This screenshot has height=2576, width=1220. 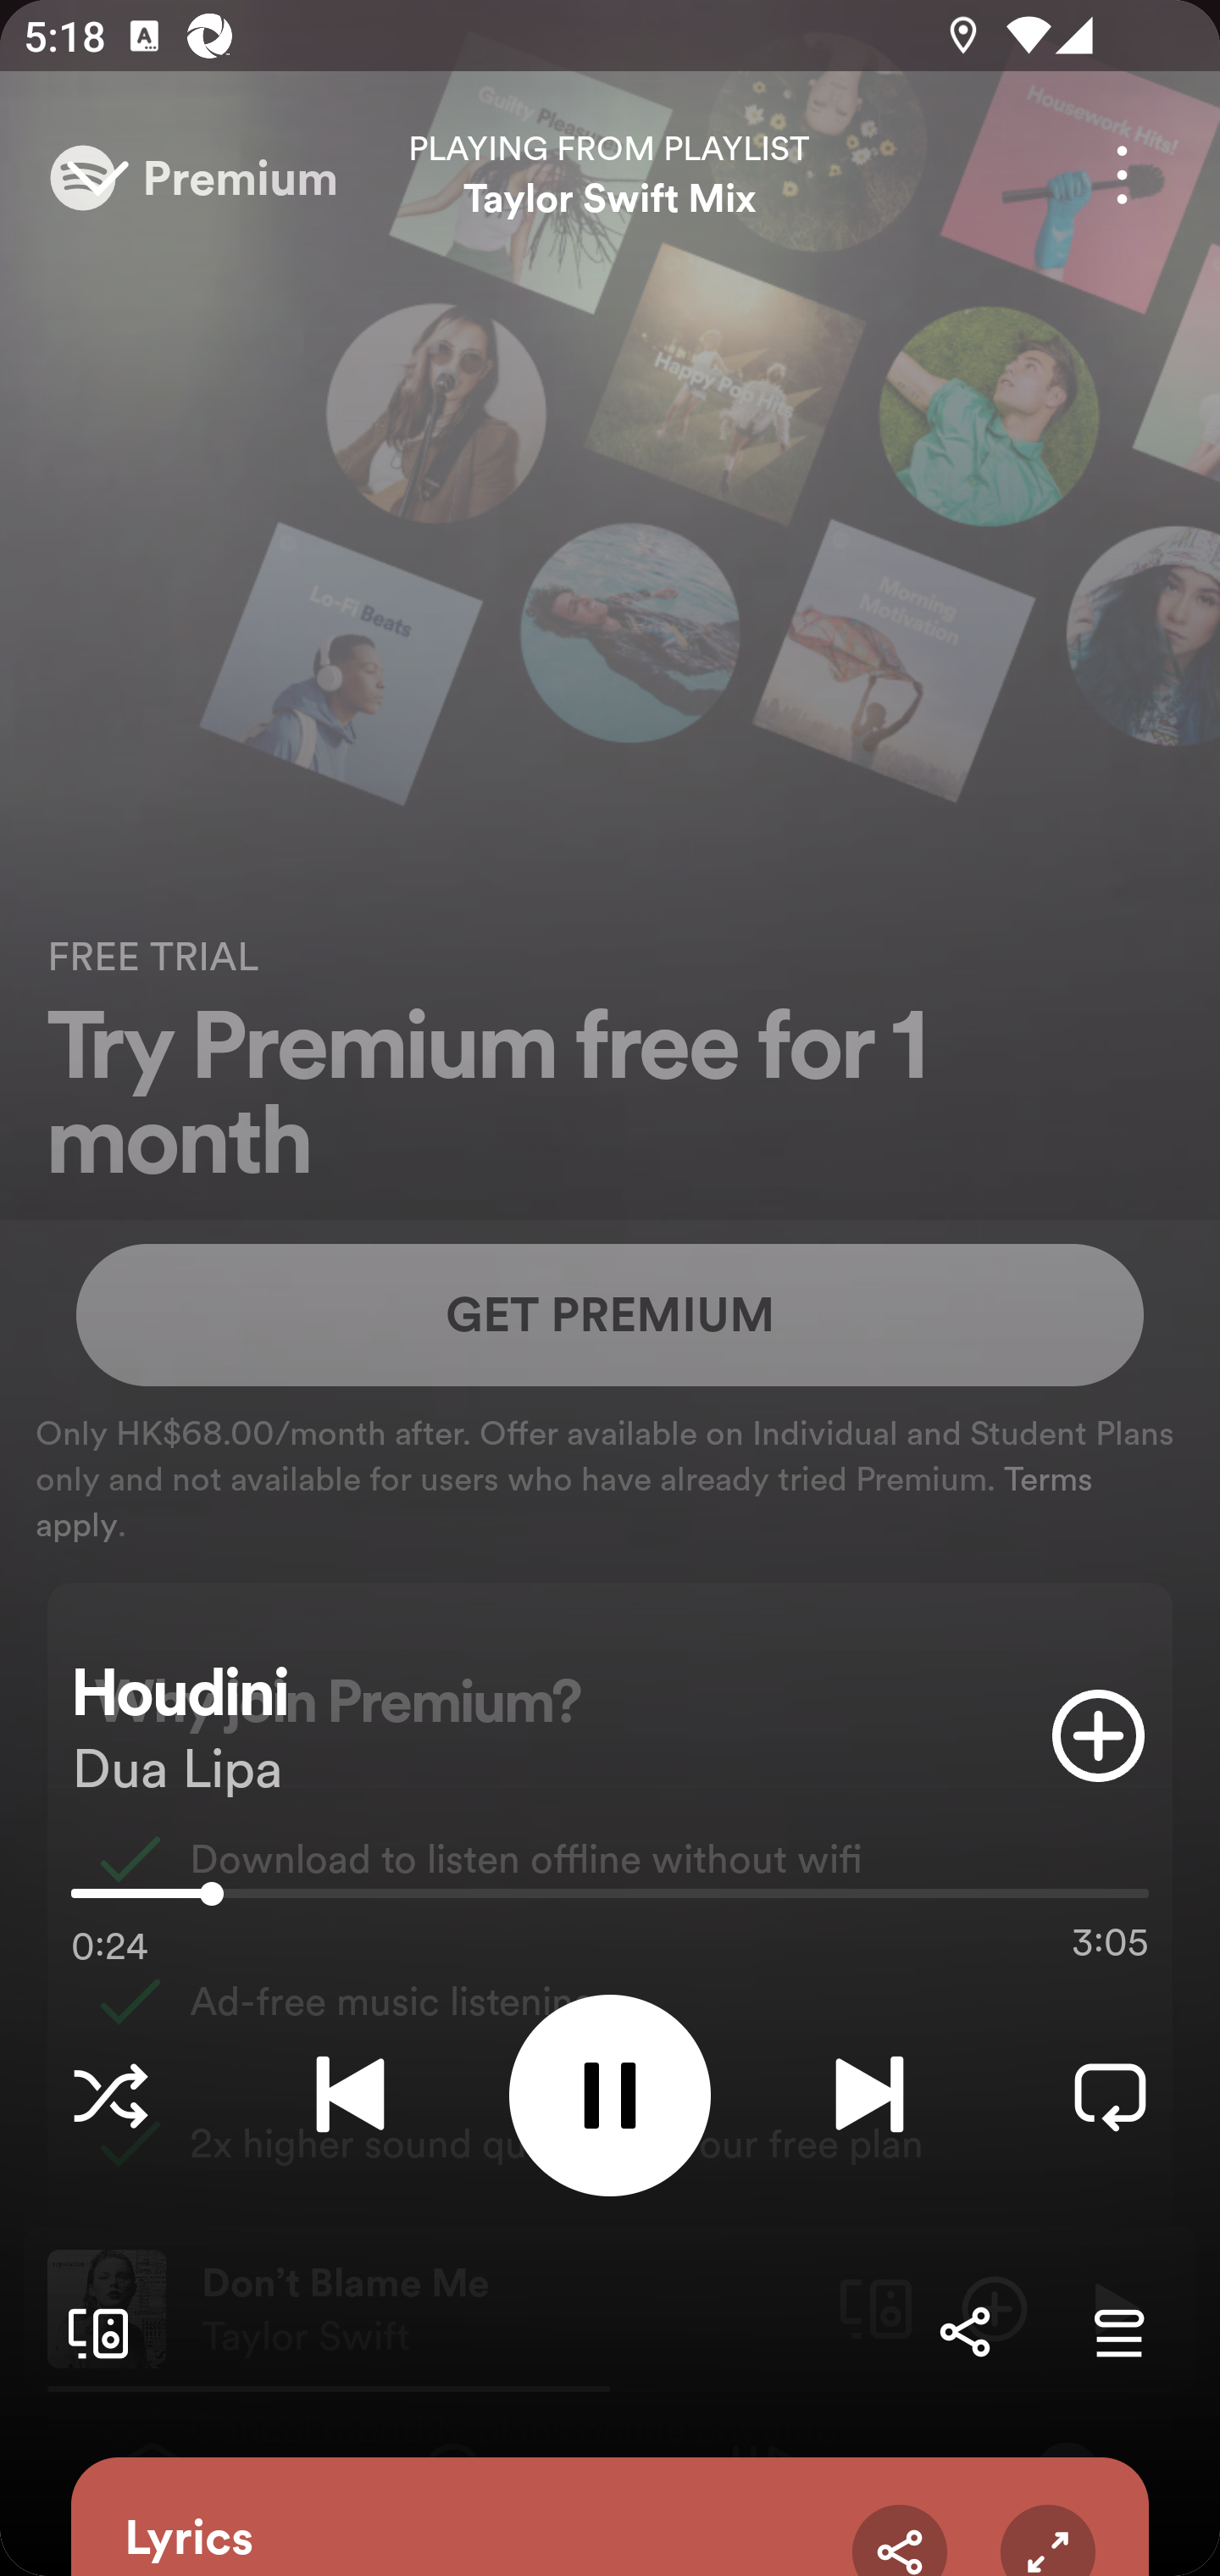 What do you see at coordinates (964, 2332) in the screenshot?
I see `Share` at bounding box center [964, 2332].